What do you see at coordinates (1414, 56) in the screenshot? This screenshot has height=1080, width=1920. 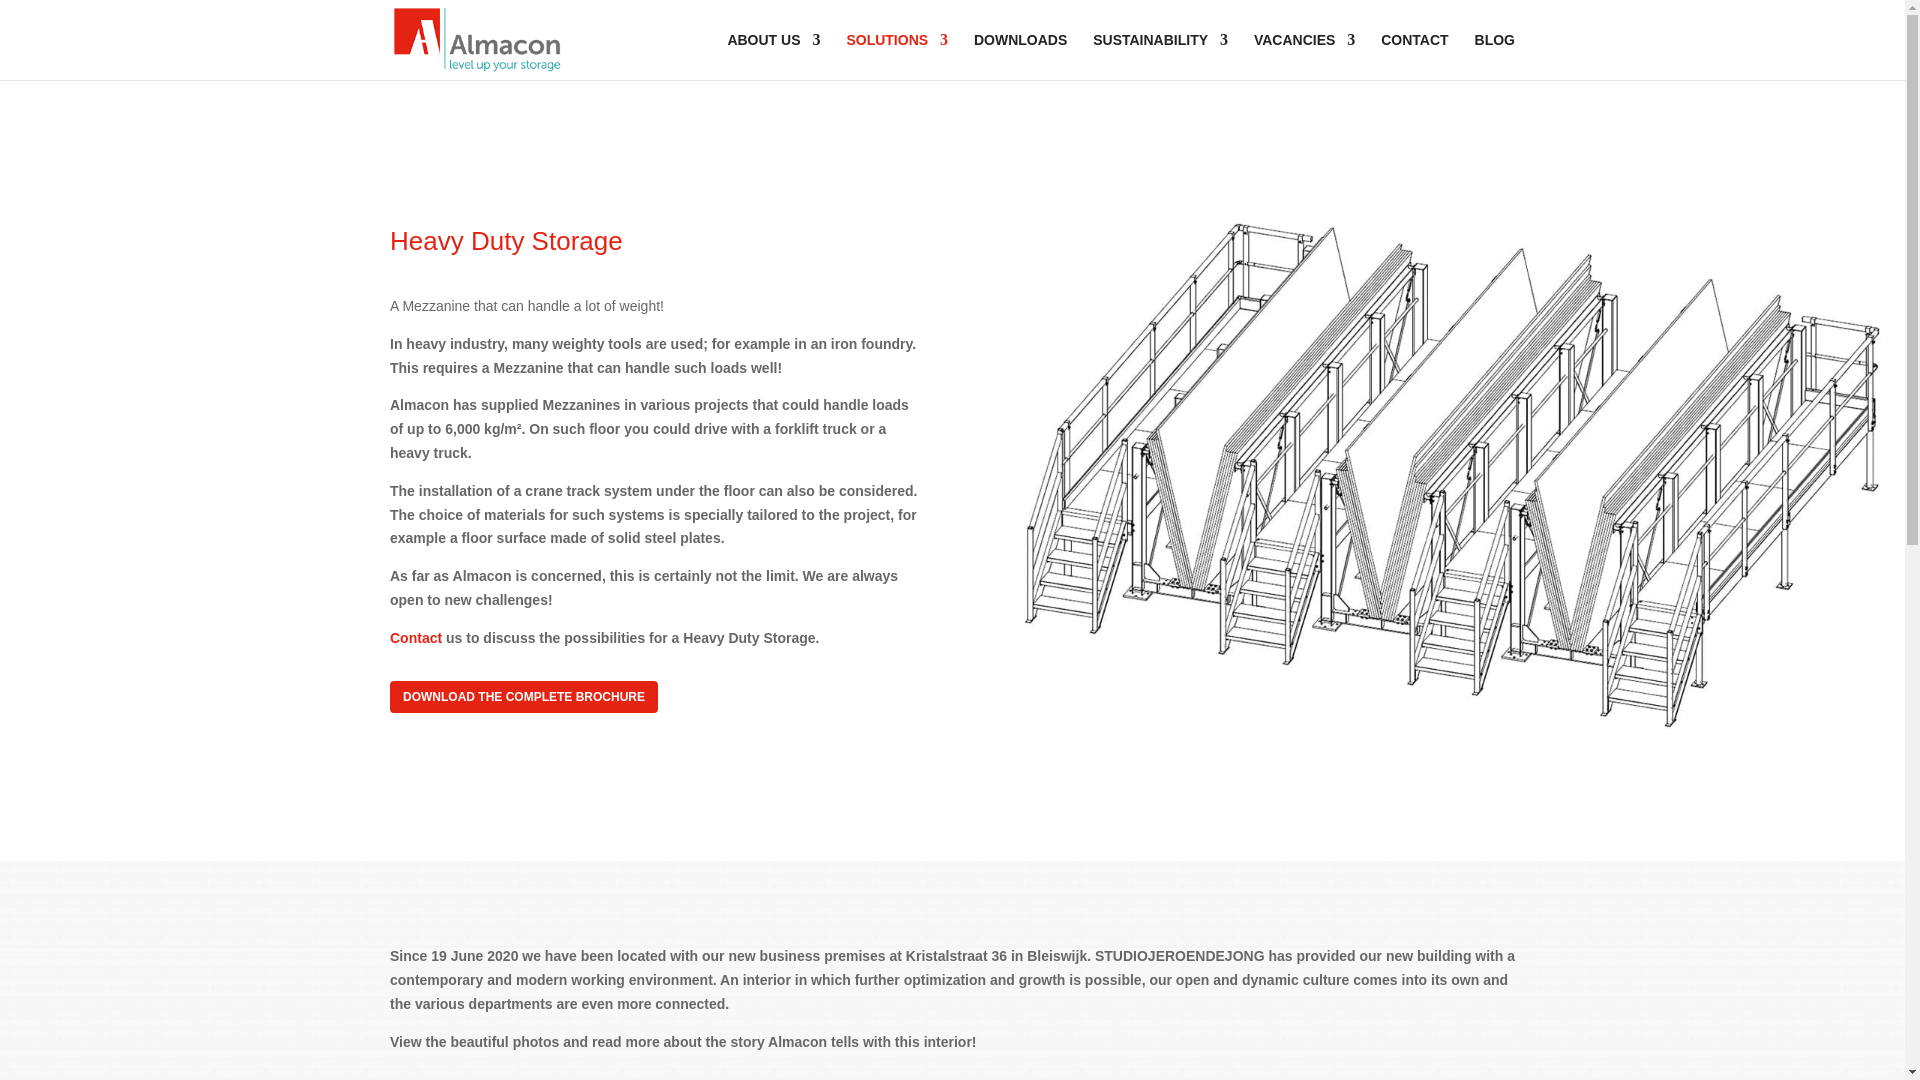 I see `CONTACT` at bounding box center [1414, 56].